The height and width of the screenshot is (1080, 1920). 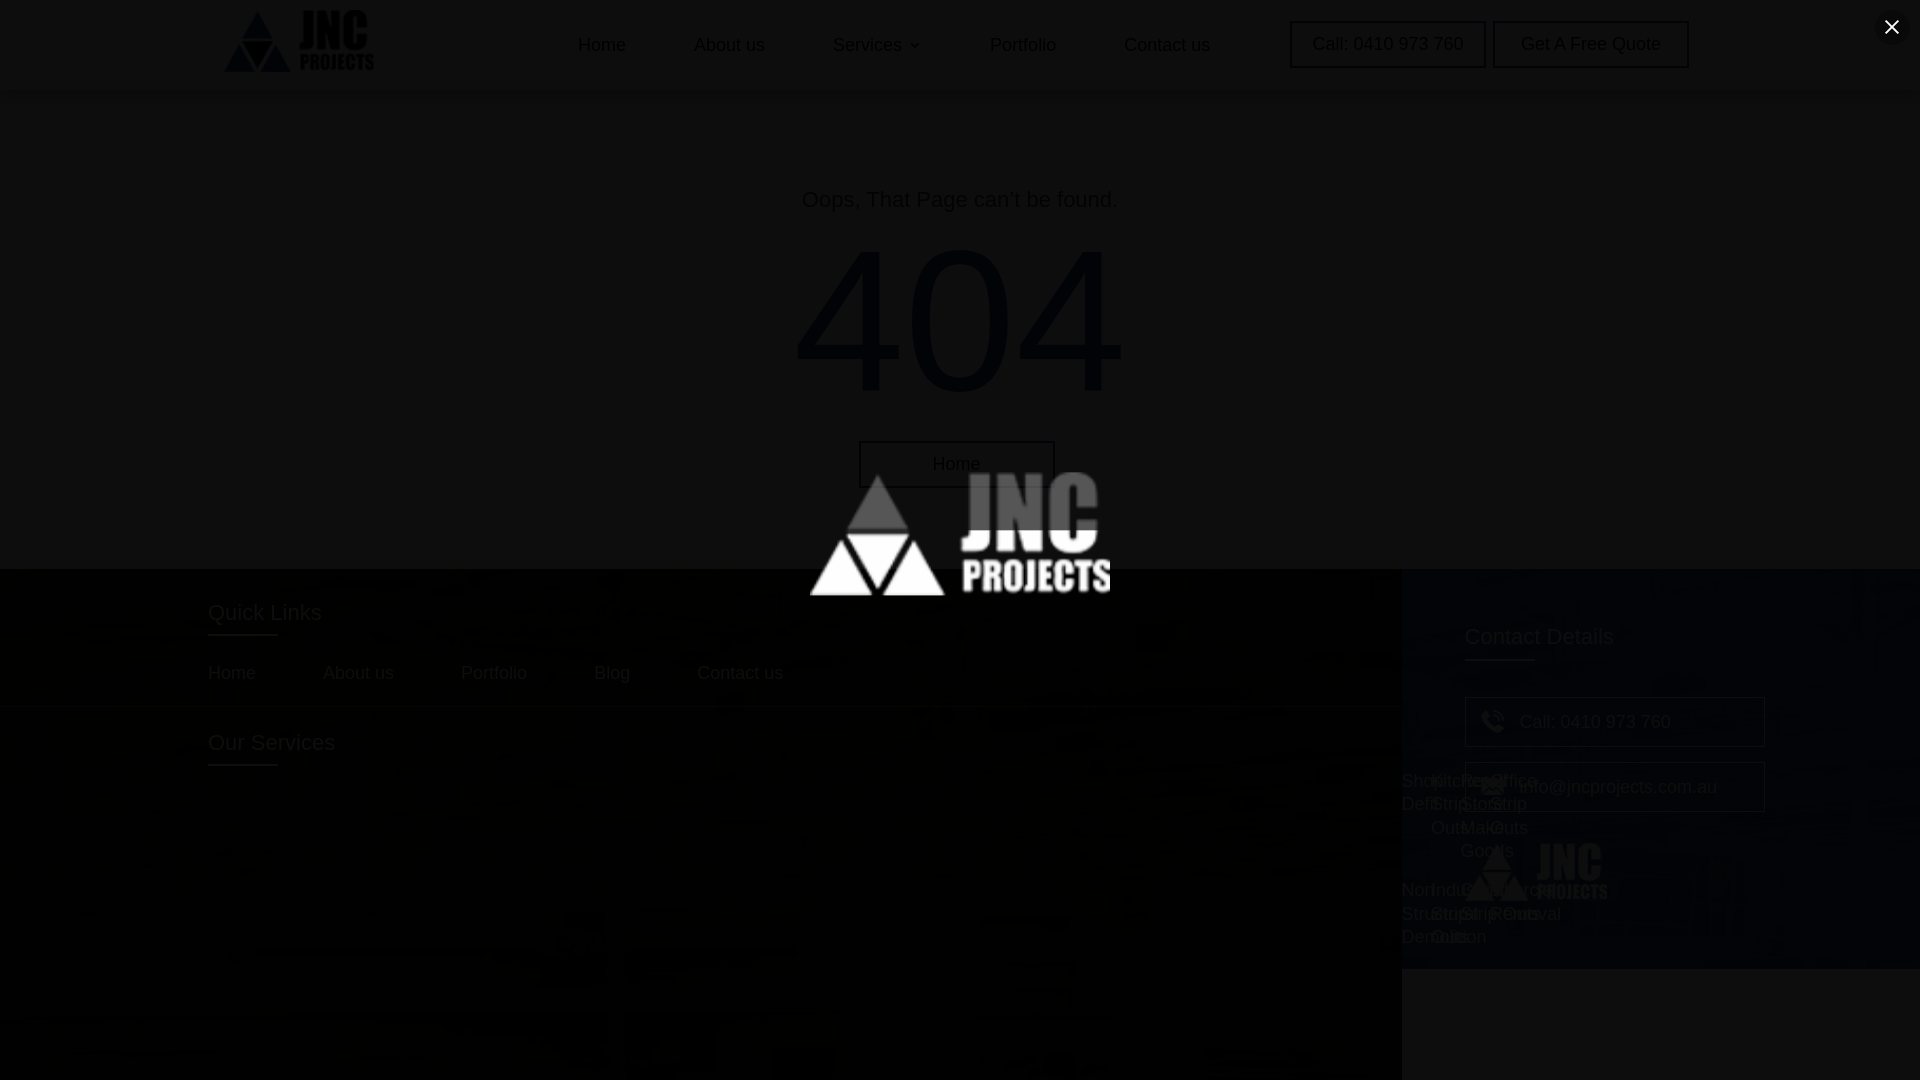 I want to click on Services, so click(x=878, y=45).